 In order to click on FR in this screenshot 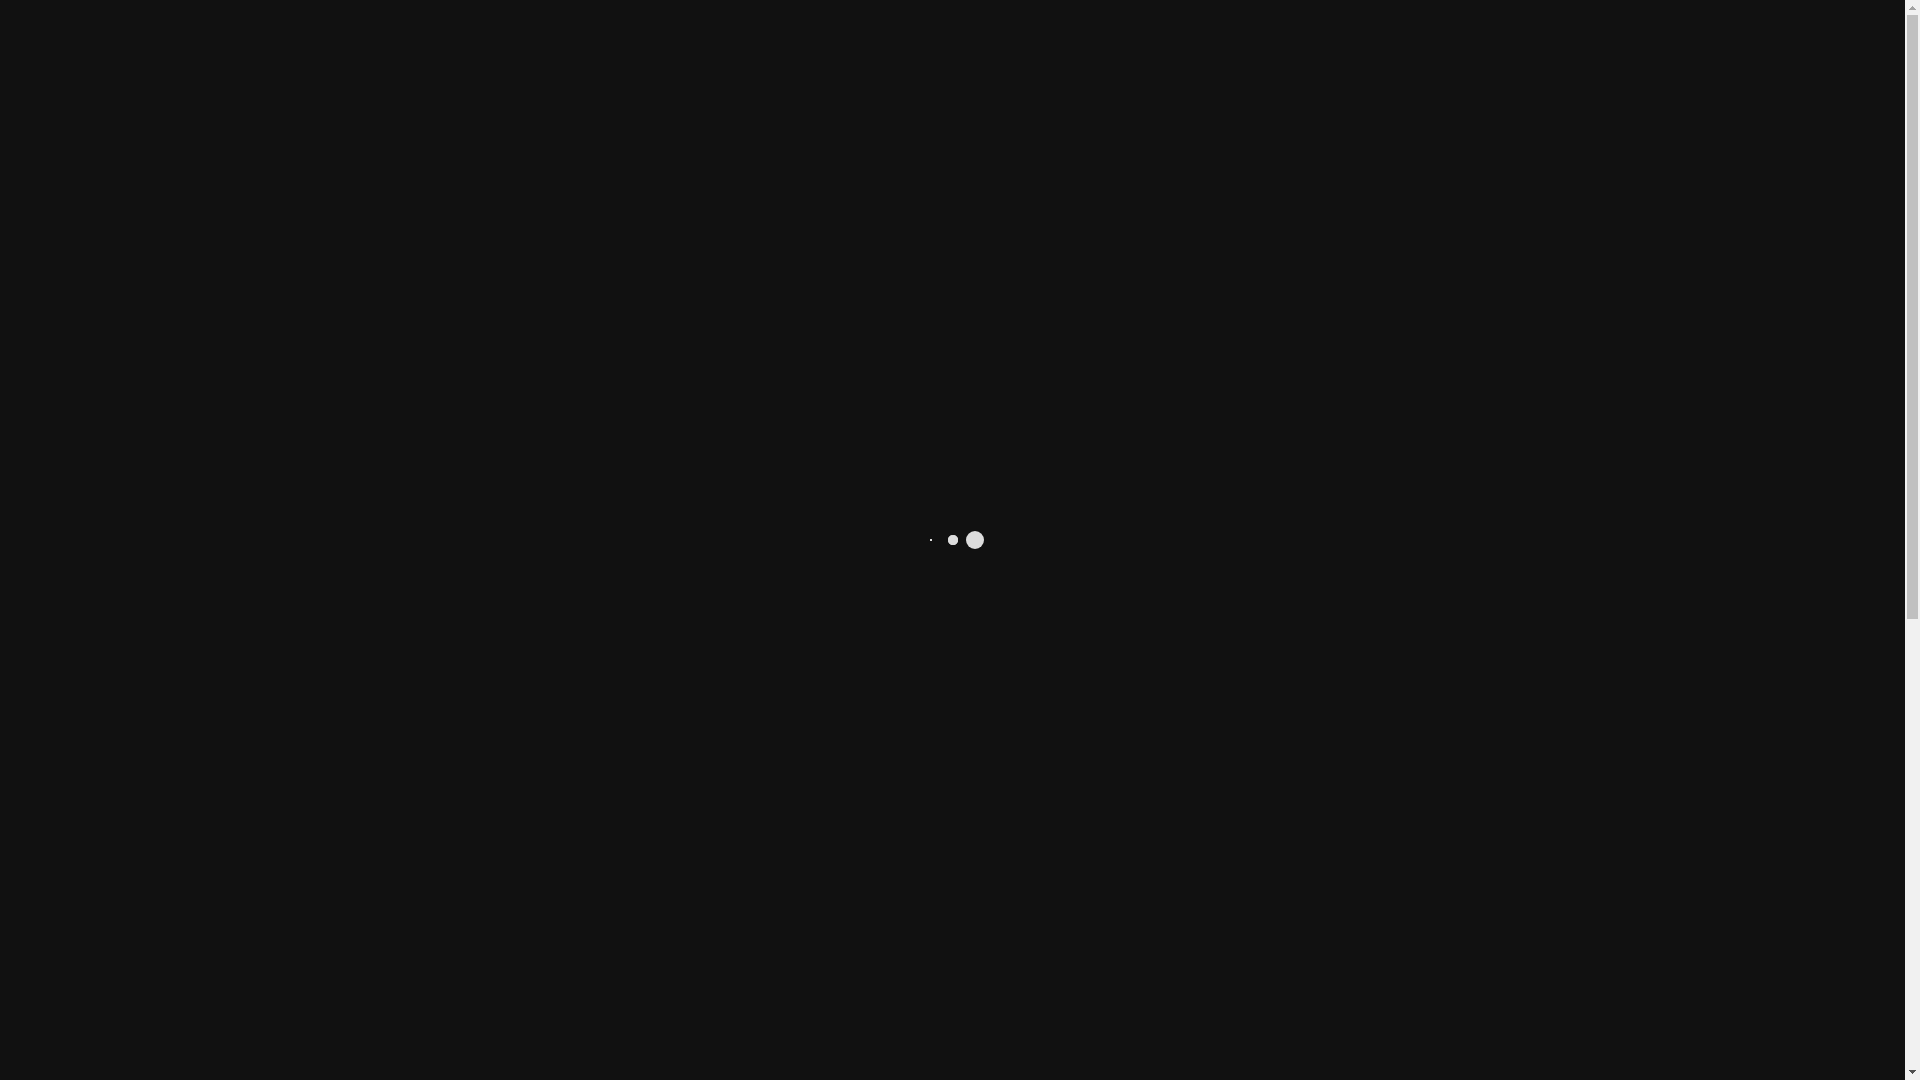, I will do `click(1534, 34)`.